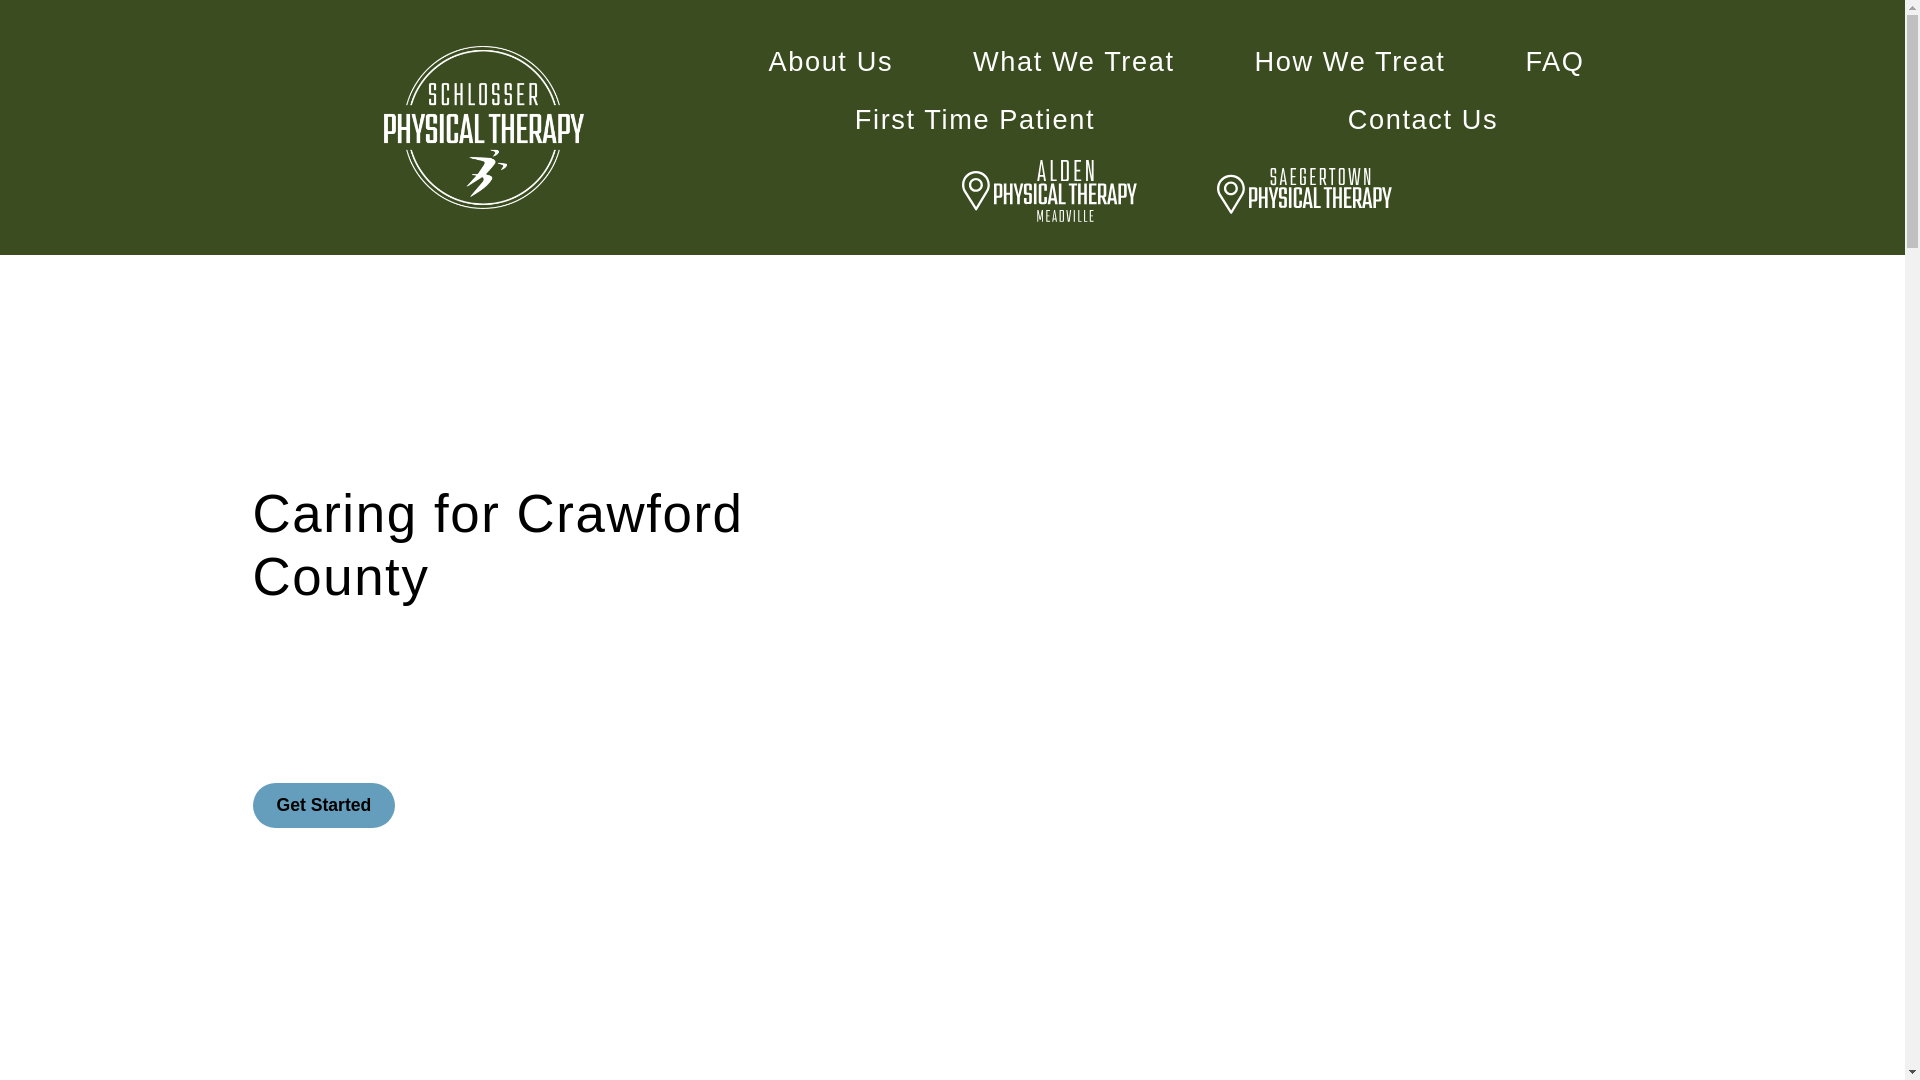 This screenshot has width=1920, height=1080. What do you see at coordinates (323, 806) in the screenshot?
I see `Get Started` at bounding box center [323, 806].